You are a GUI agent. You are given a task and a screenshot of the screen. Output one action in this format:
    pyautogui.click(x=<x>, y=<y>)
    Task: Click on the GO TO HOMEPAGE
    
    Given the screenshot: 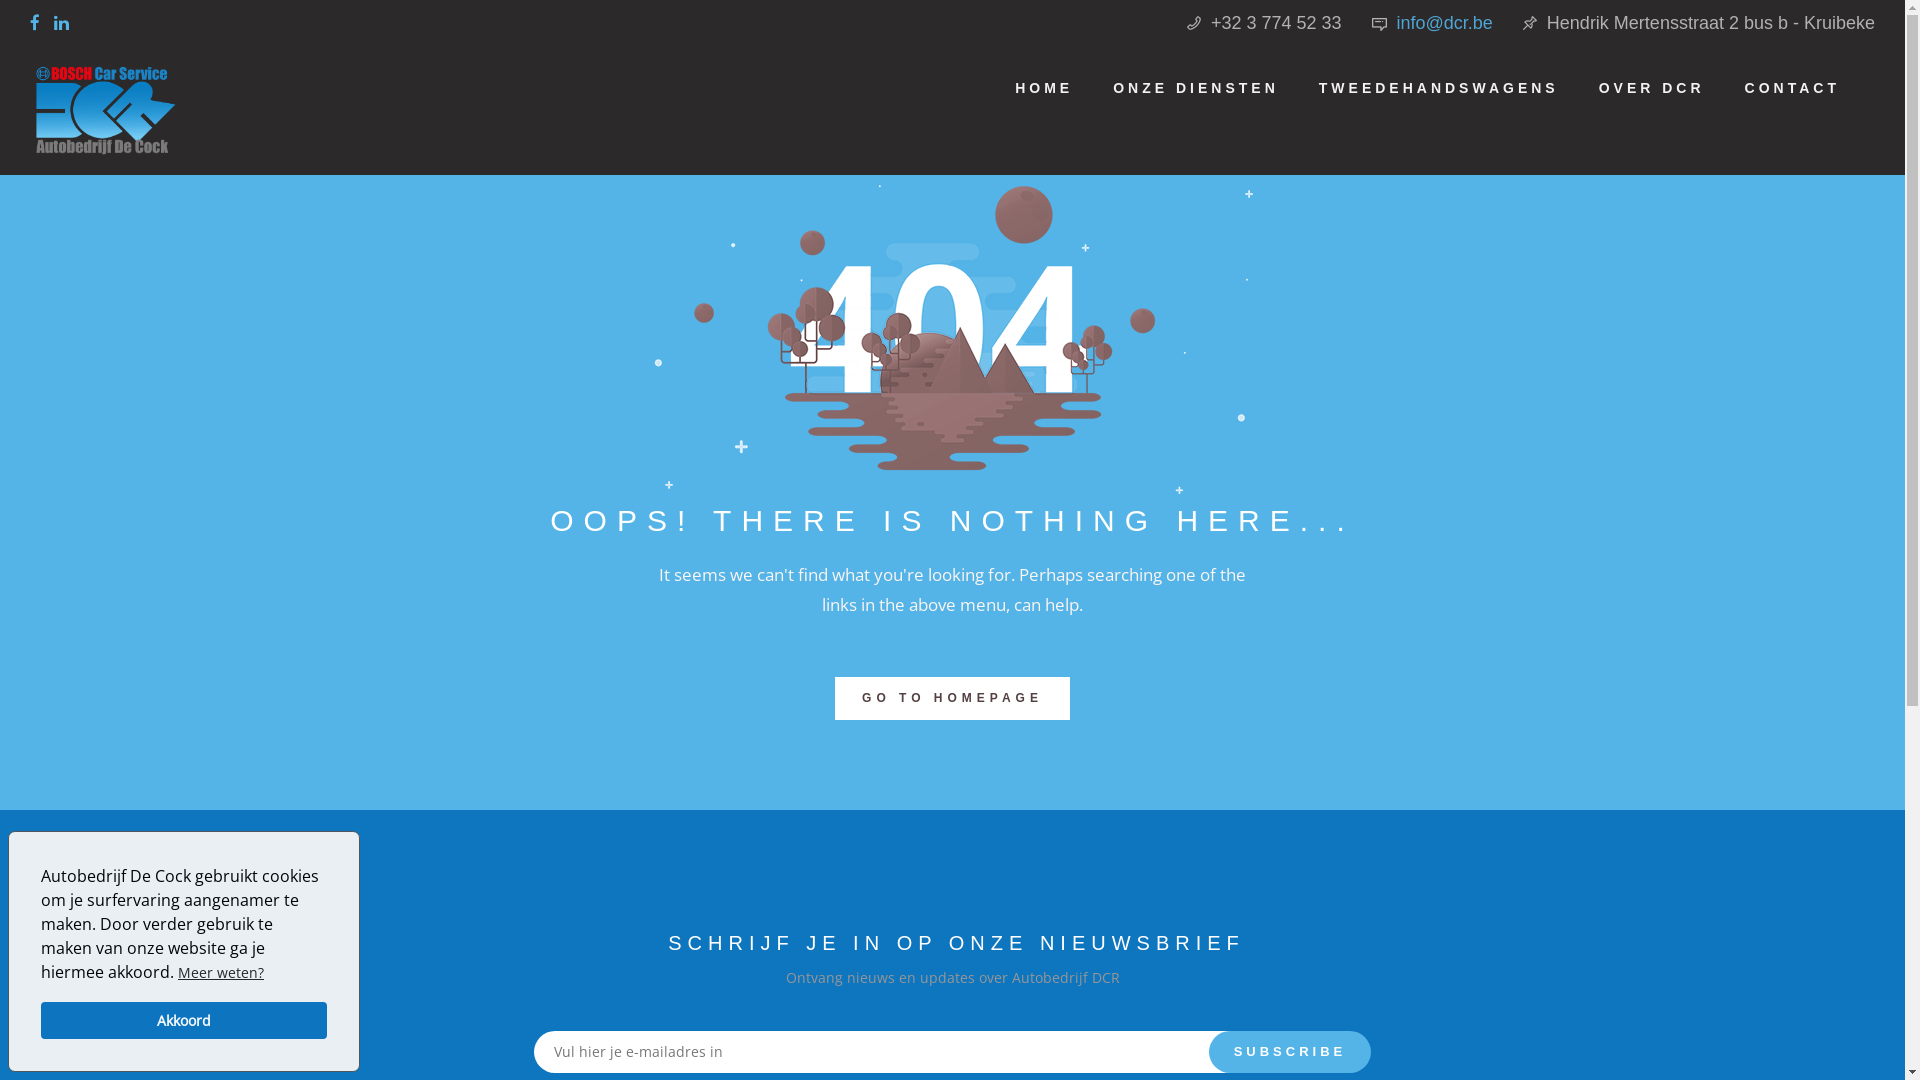 What is the action you would take?
    pyautogui.click(x=952, y=698)
    